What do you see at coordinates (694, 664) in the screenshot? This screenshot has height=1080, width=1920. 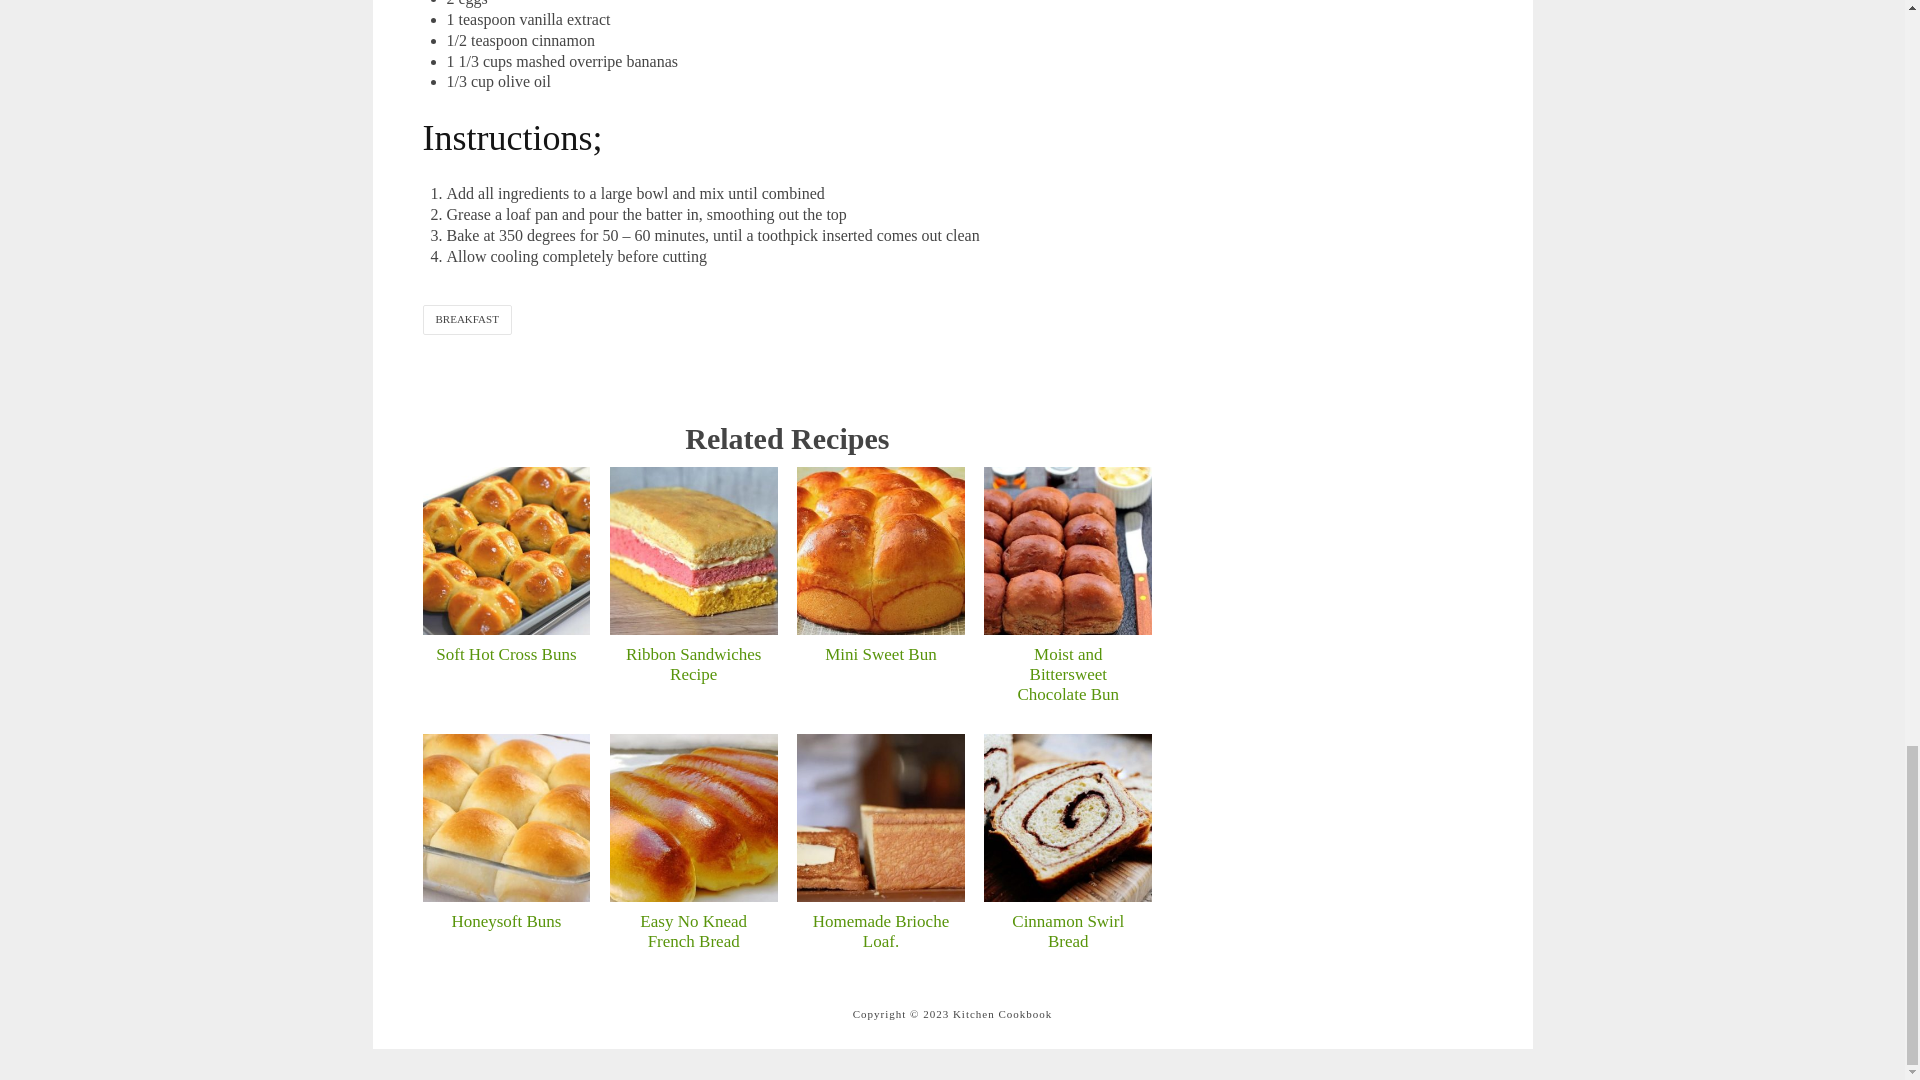 I see `Ribbon Sandwiches Recipe` at bounding box center [694, 664].